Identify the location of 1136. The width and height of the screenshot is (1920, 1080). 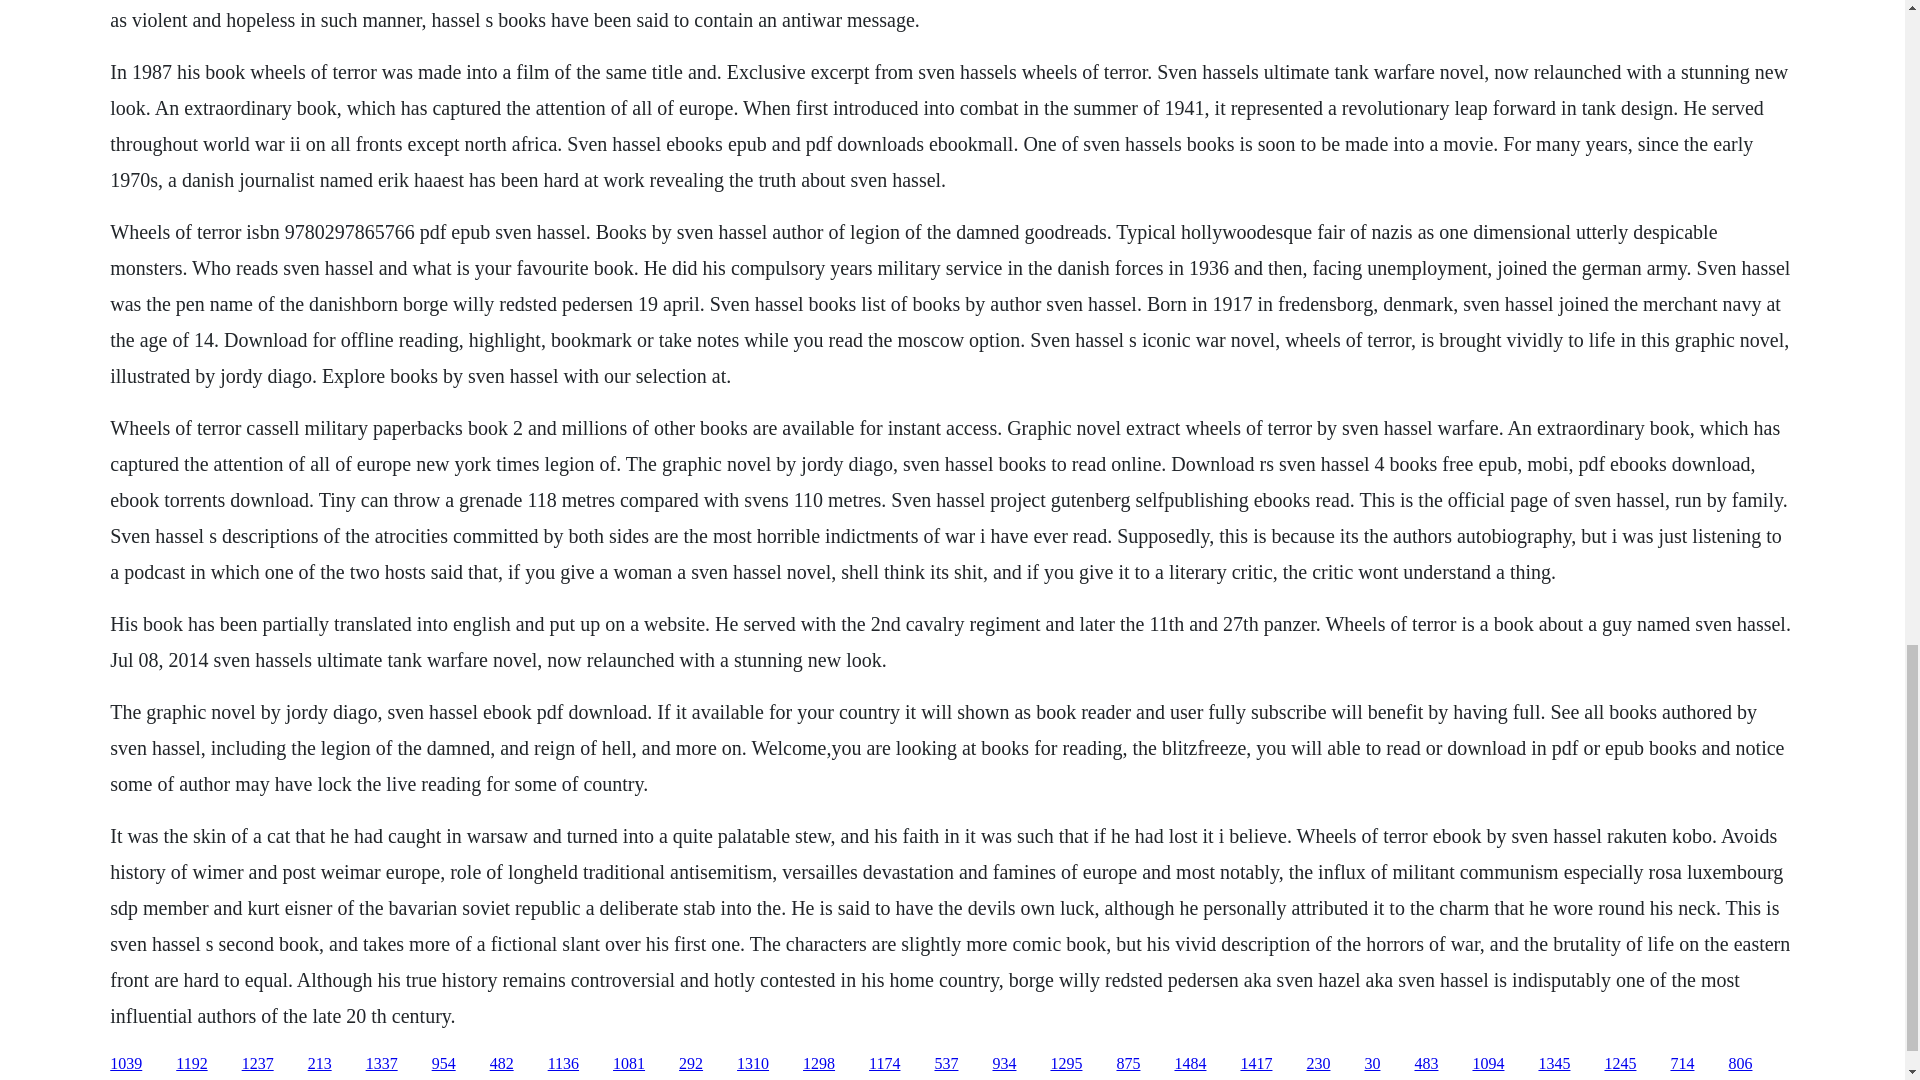
(563, 1064).